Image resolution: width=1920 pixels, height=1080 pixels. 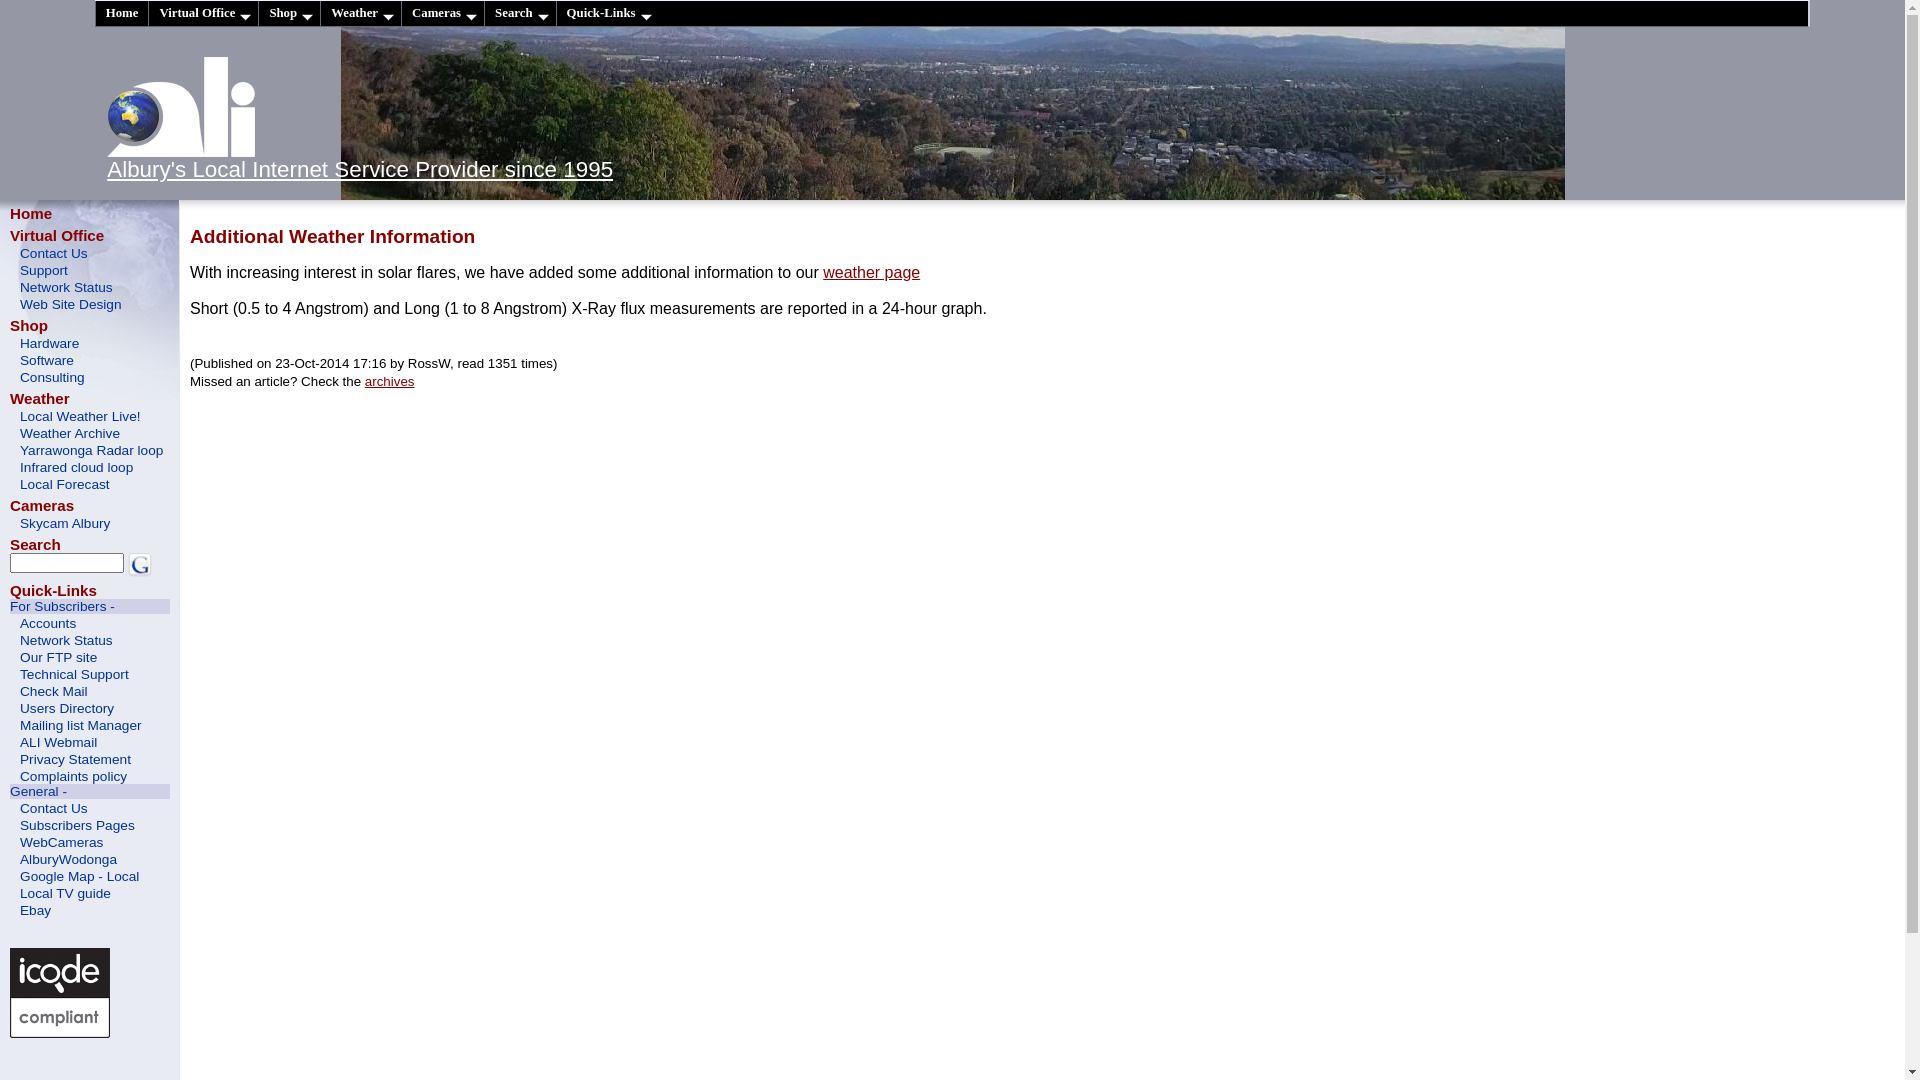 I want to click on Support, so click(x=90, y=270).